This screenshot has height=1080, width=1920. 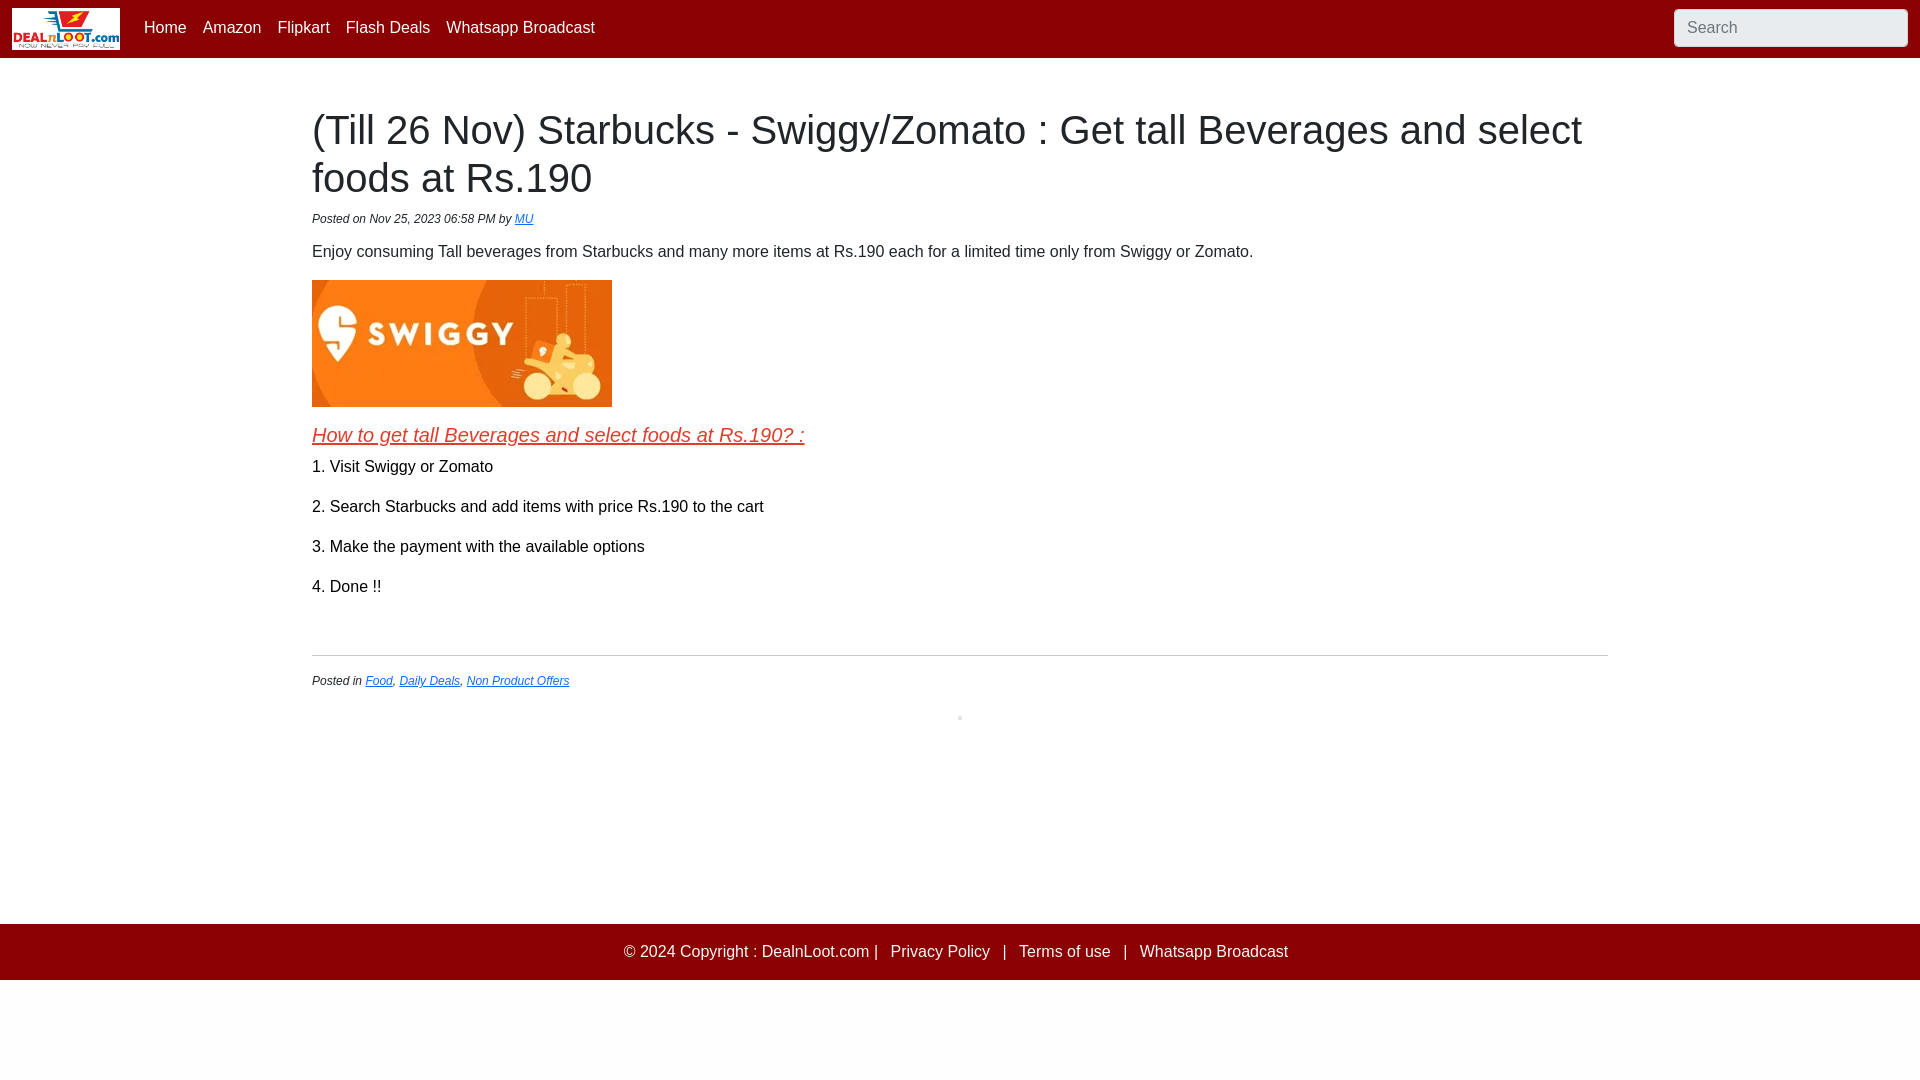 What do you see at coordinates (302, 27) in the screenshot?
I see `Flipkart` at bounding box center [302, 27].